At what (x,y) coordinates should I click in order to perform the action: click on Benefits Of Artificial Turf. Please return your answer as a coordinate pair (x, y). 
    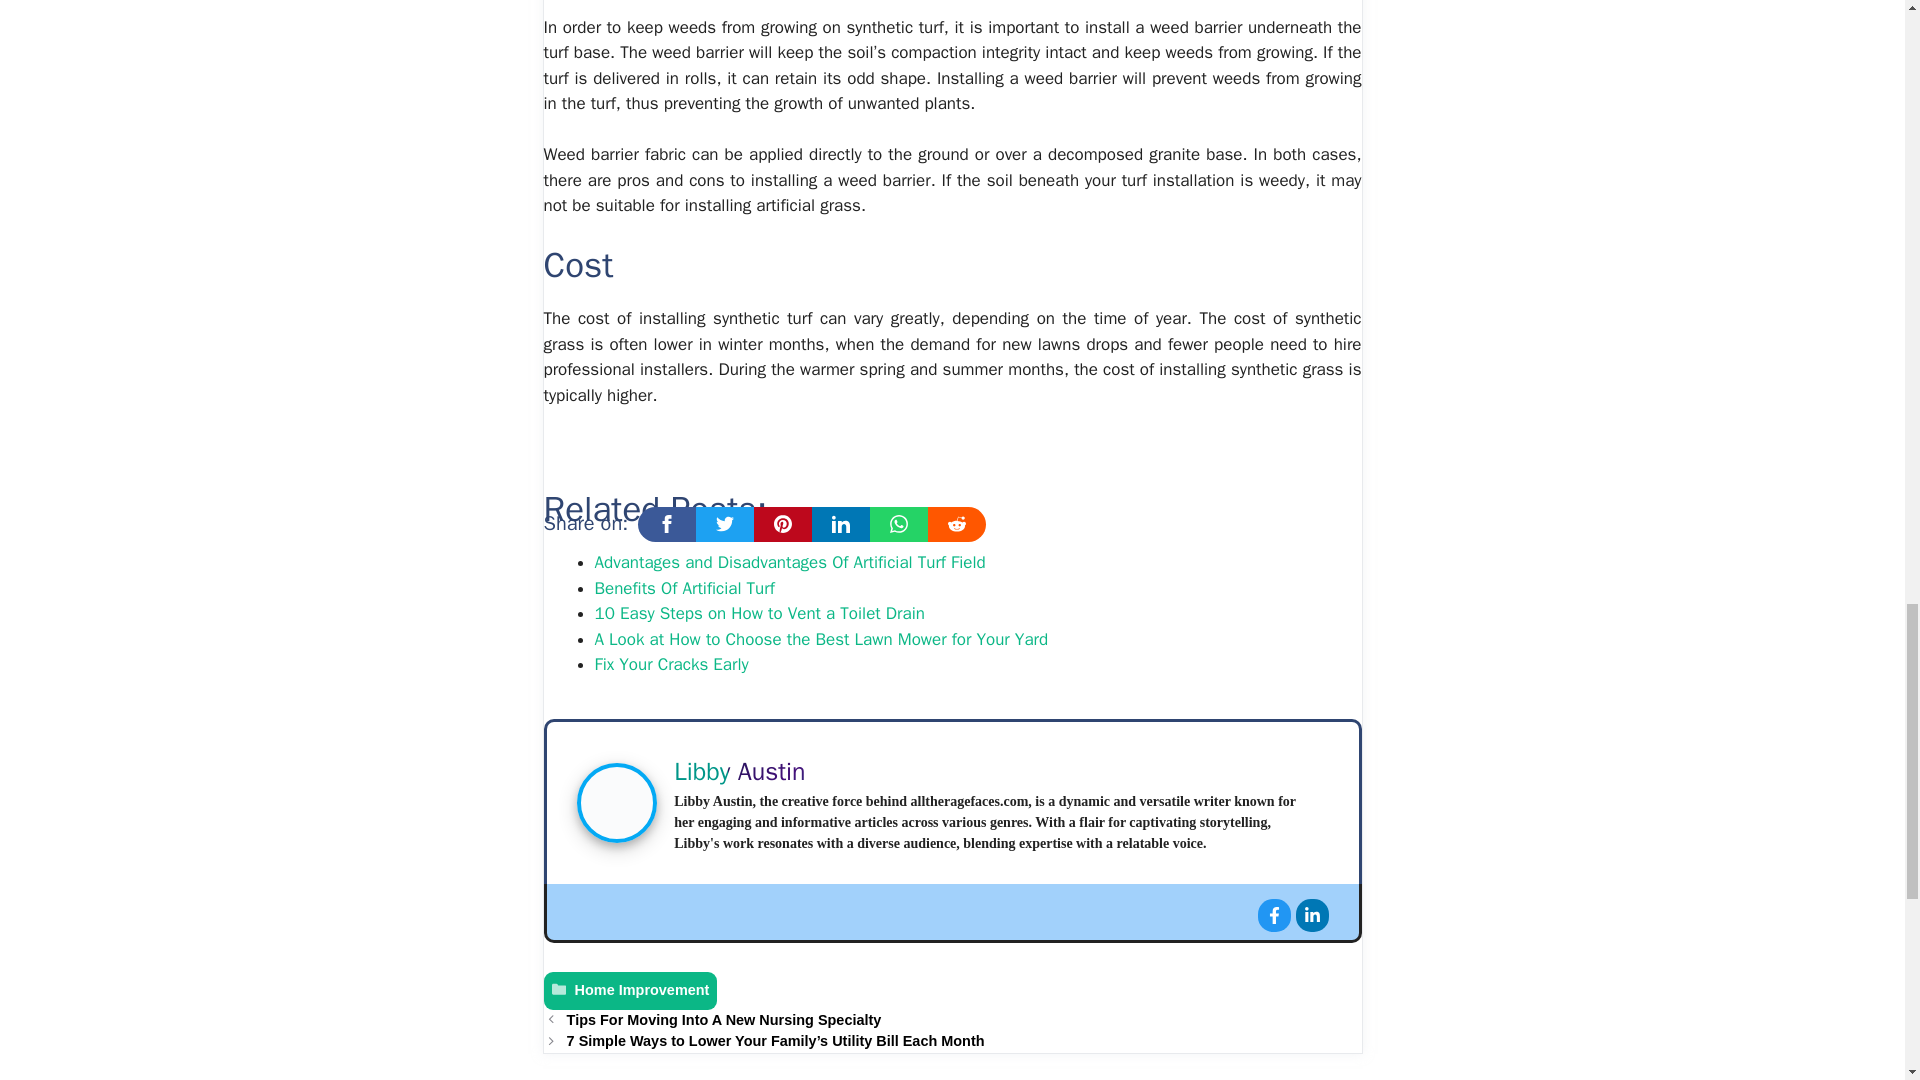
    Looking at the image, I should click on (683, 588).